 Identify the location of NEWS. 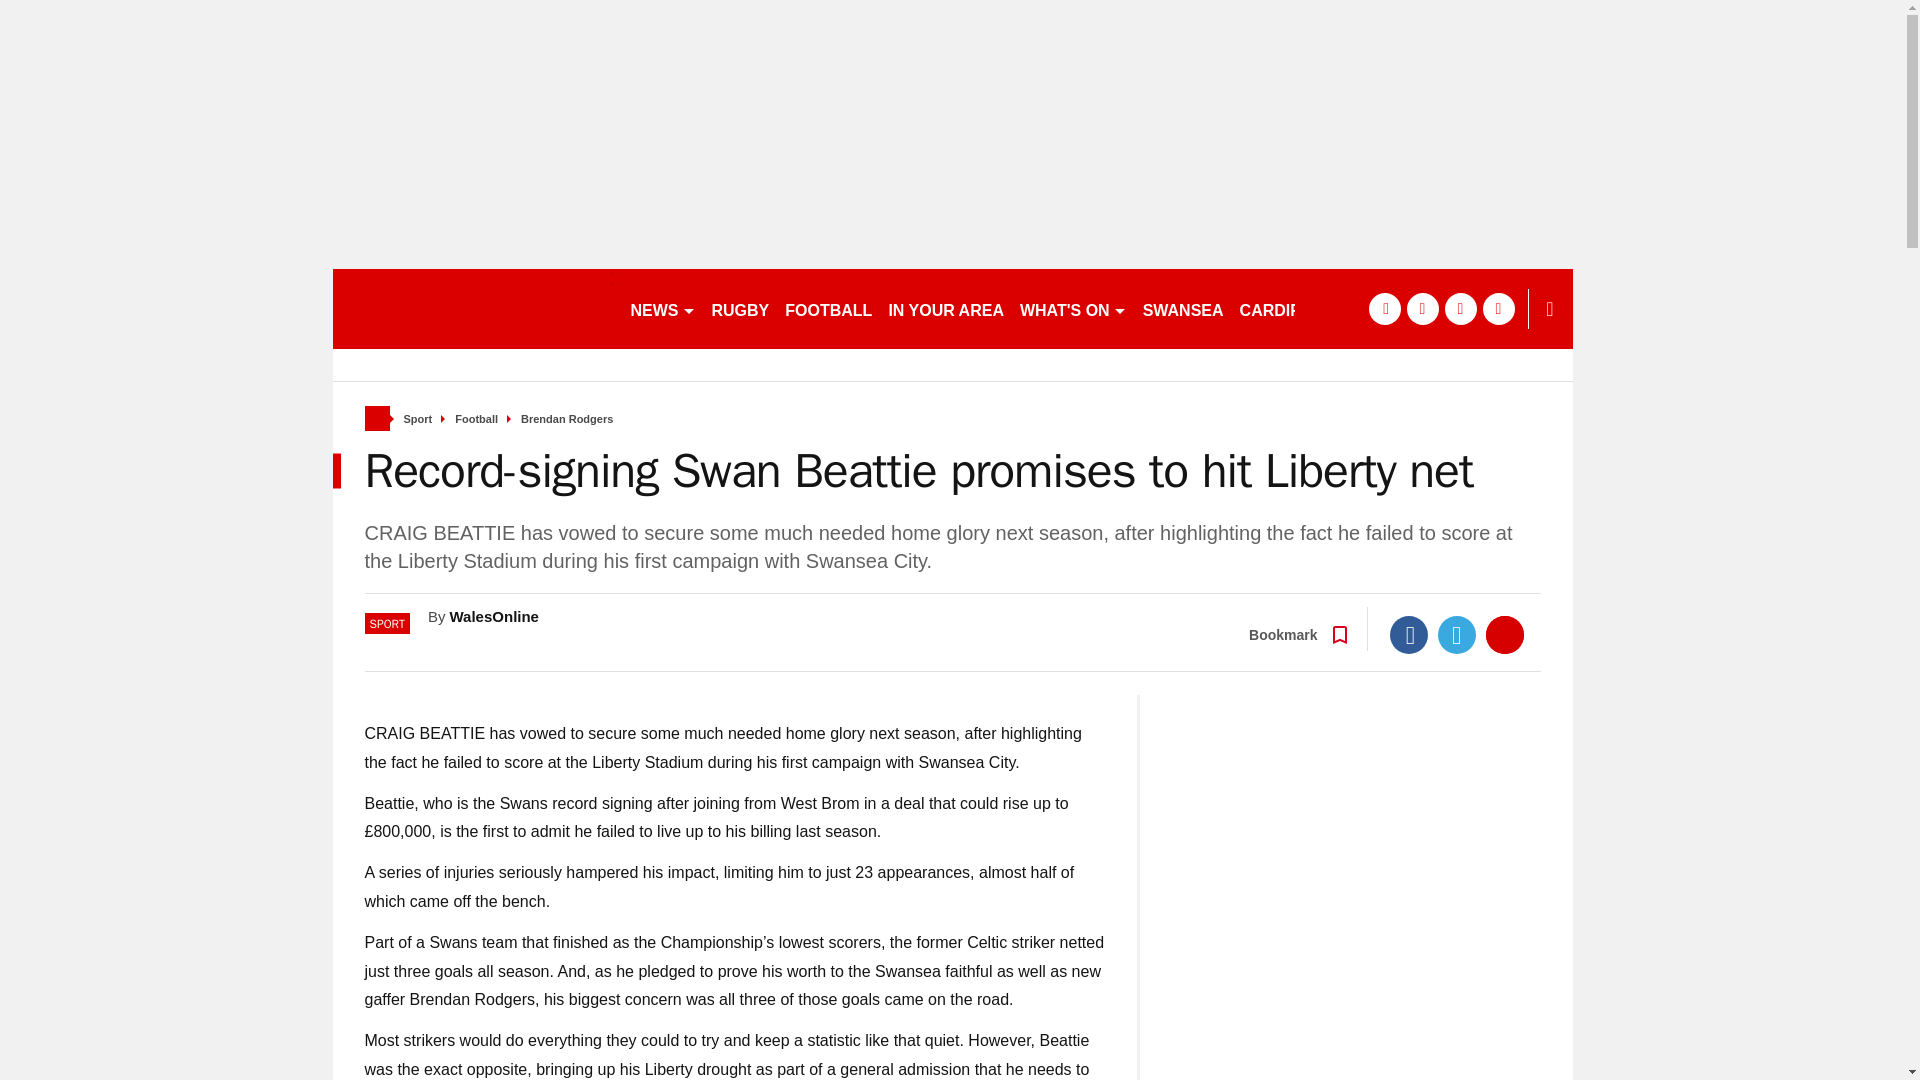
(662, 308).